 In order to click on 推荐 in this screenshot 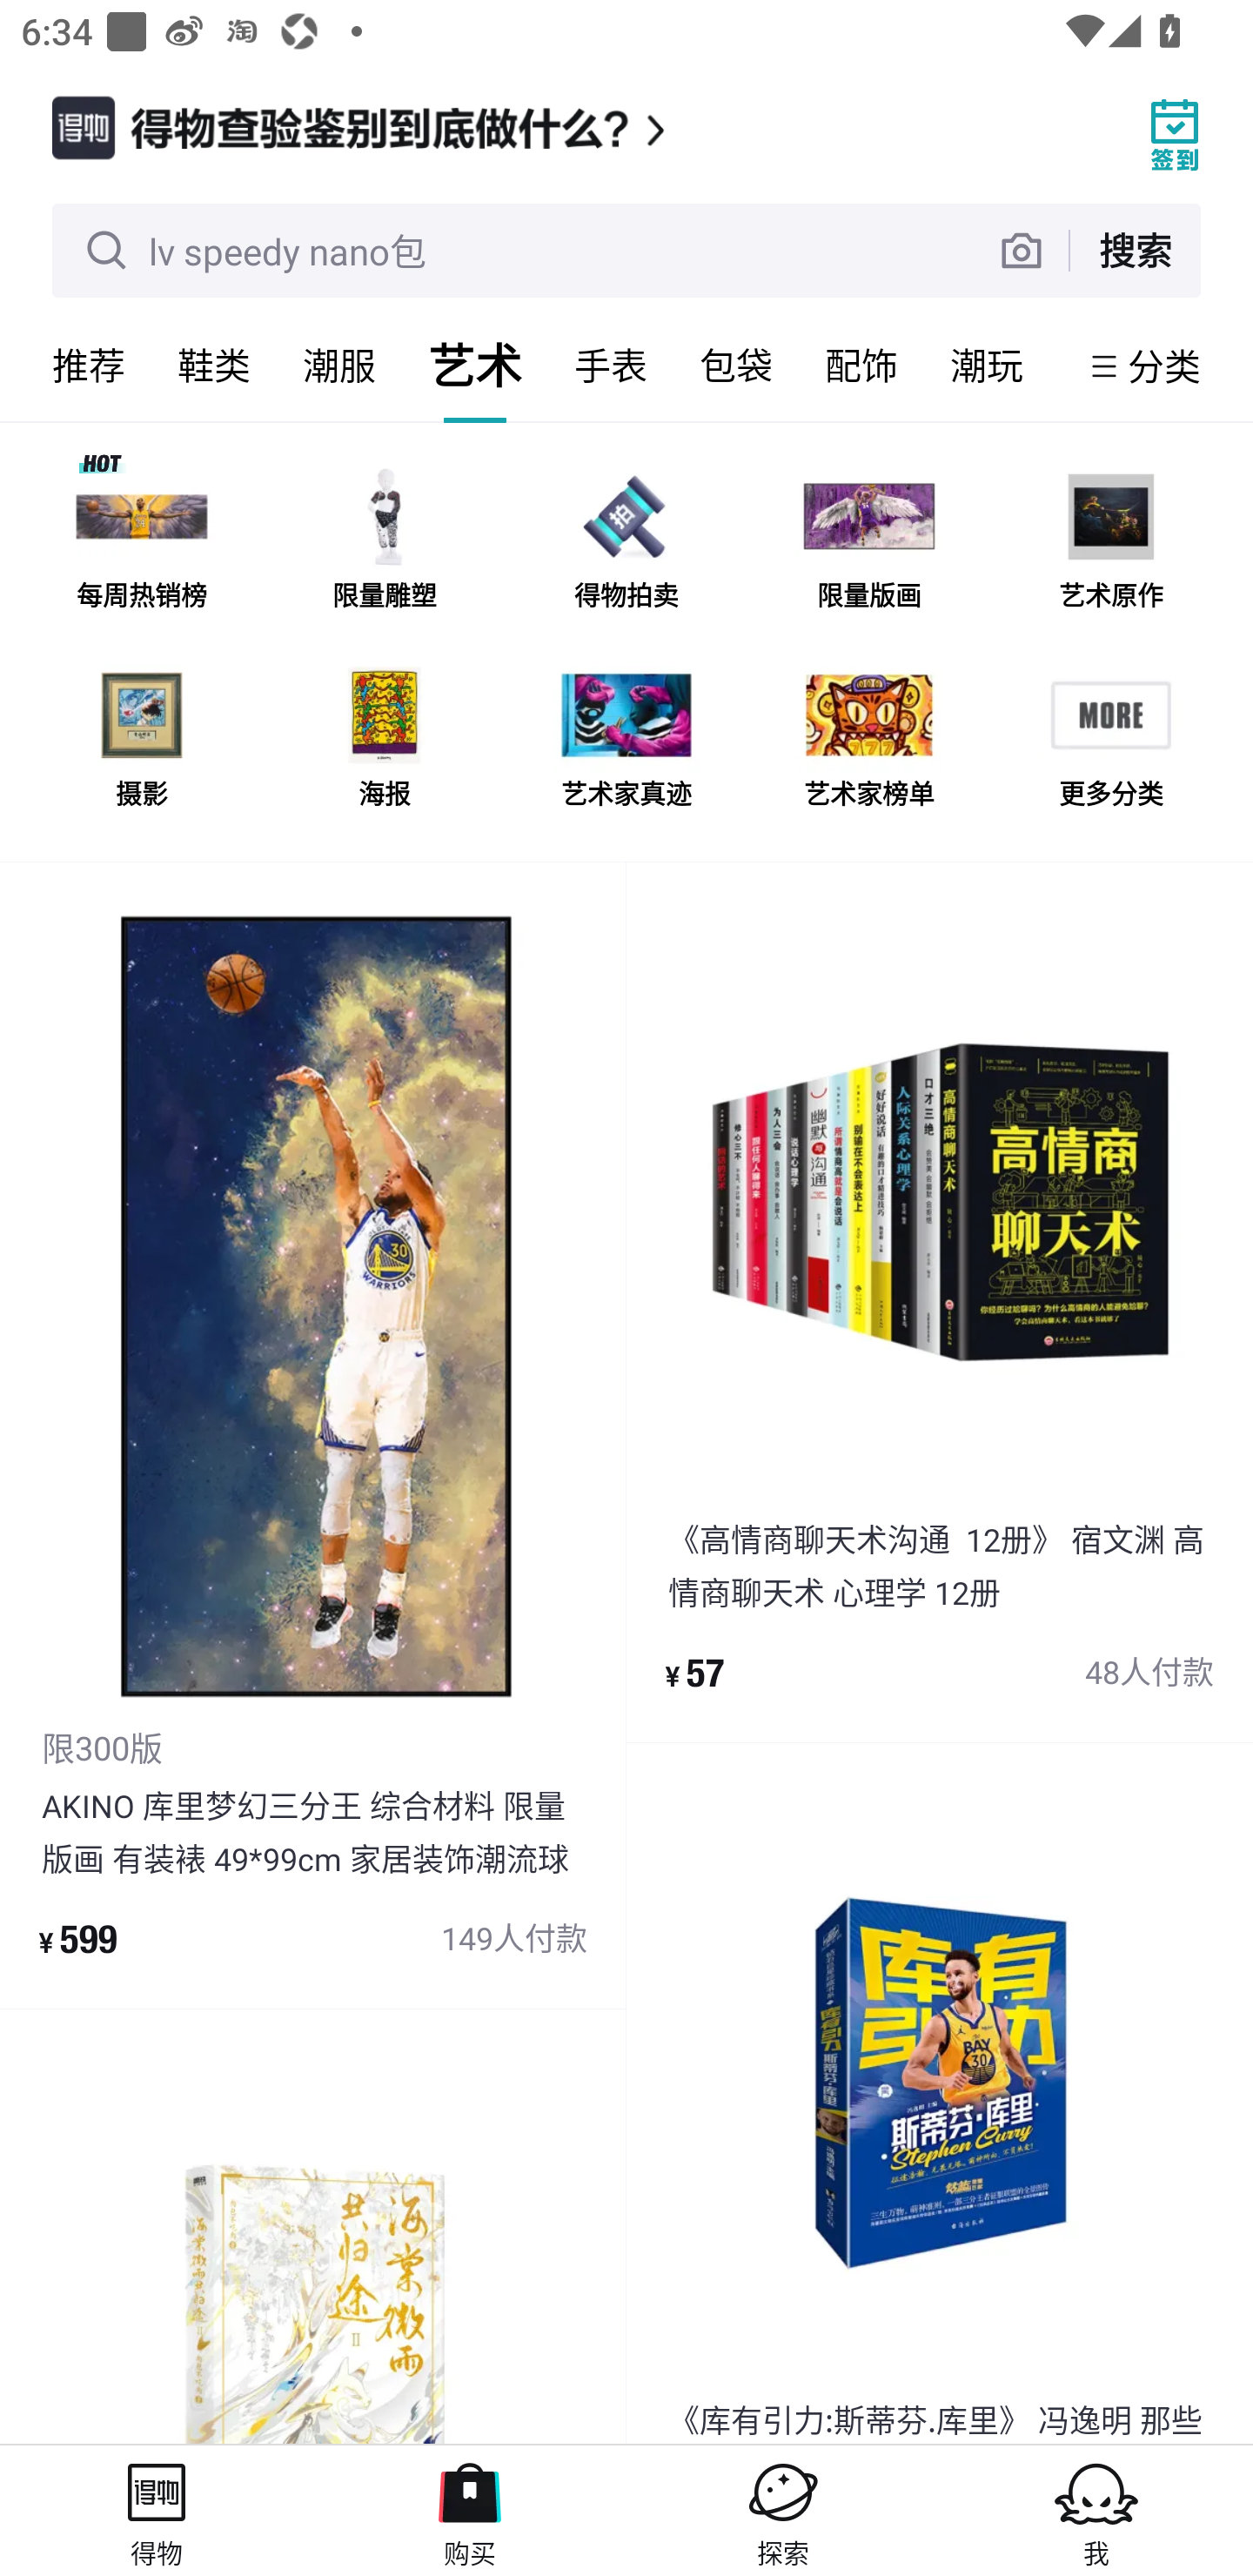, I will do `click(89, 366)`.